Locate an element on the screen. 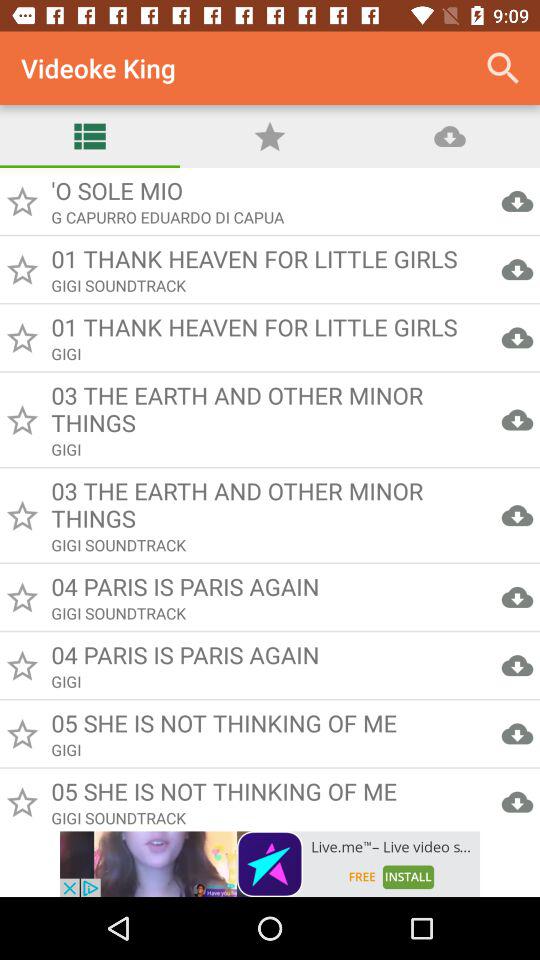 The height and width of the screenshot is (960, 540). click on the advertisement is located at coordinates (270, 864).